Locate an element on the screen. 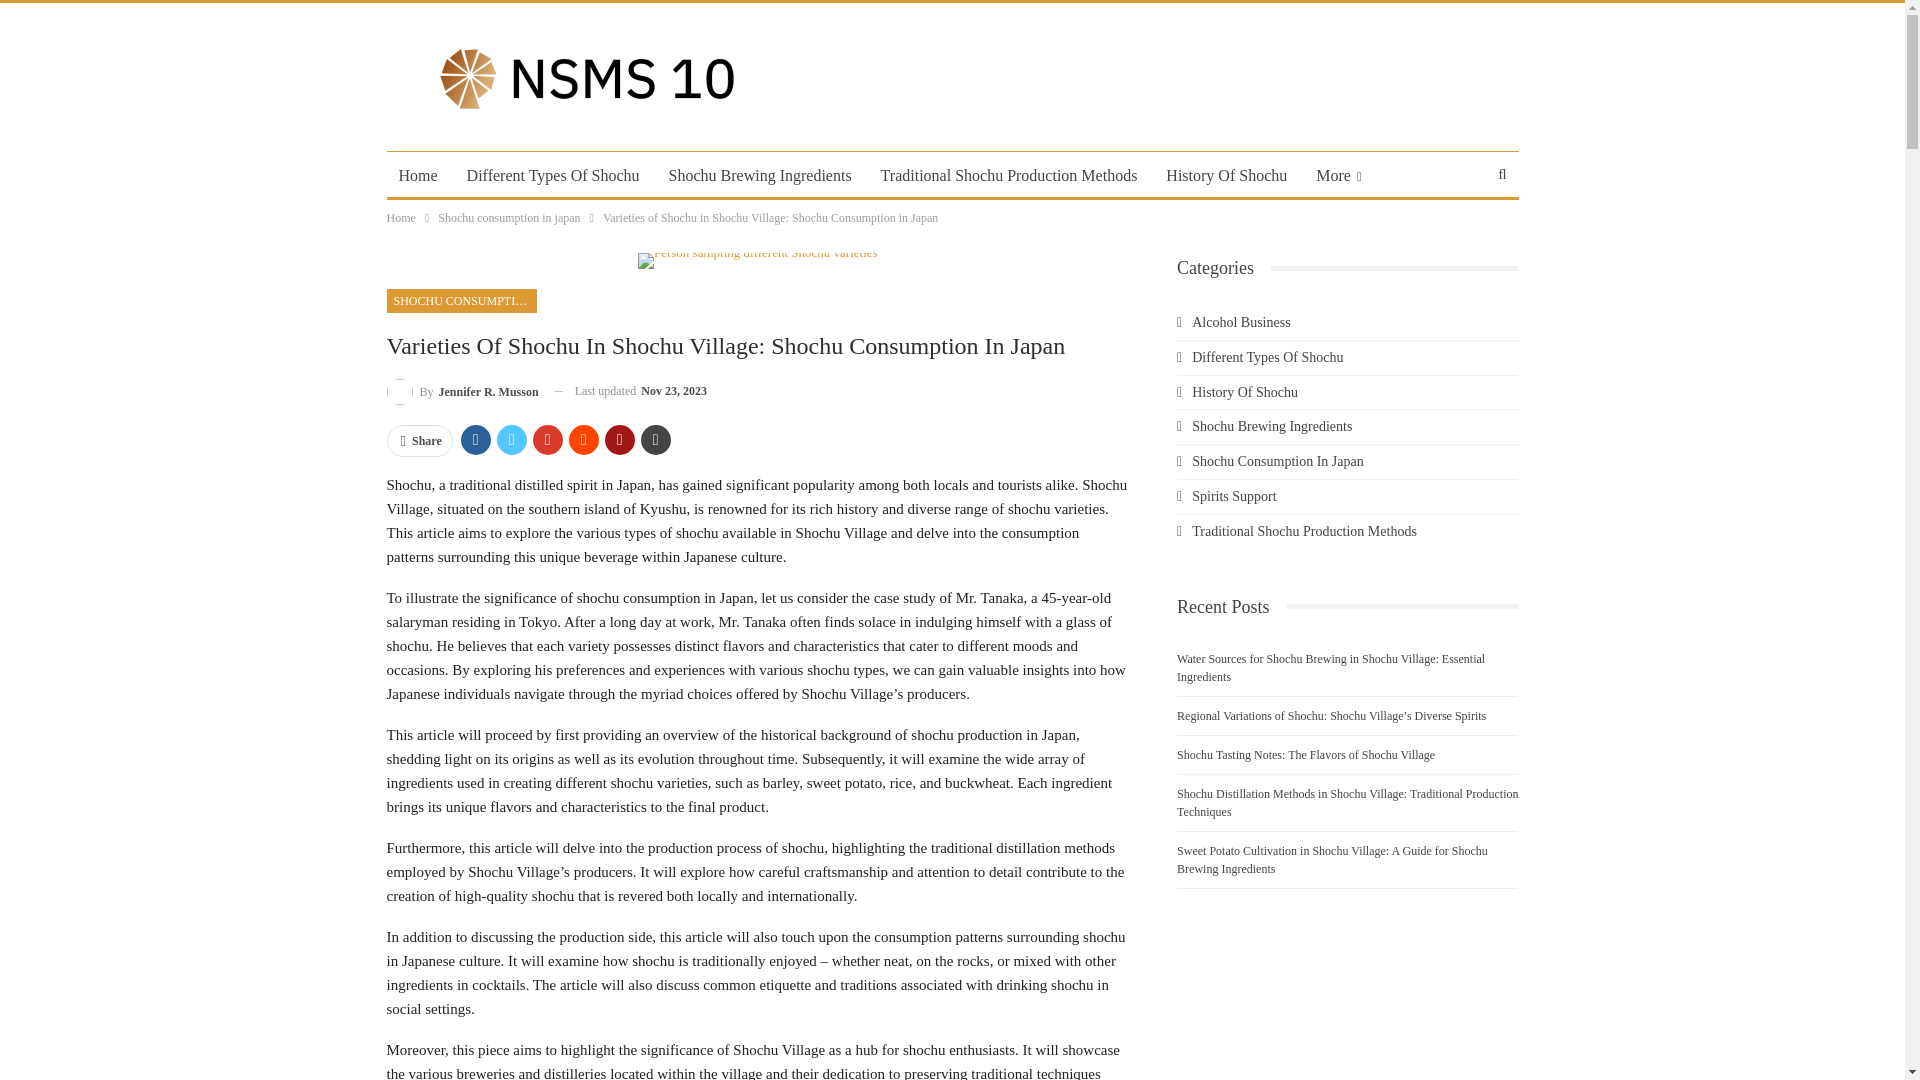  By Jennifer R. Musson is located at coordinates (461, 392).